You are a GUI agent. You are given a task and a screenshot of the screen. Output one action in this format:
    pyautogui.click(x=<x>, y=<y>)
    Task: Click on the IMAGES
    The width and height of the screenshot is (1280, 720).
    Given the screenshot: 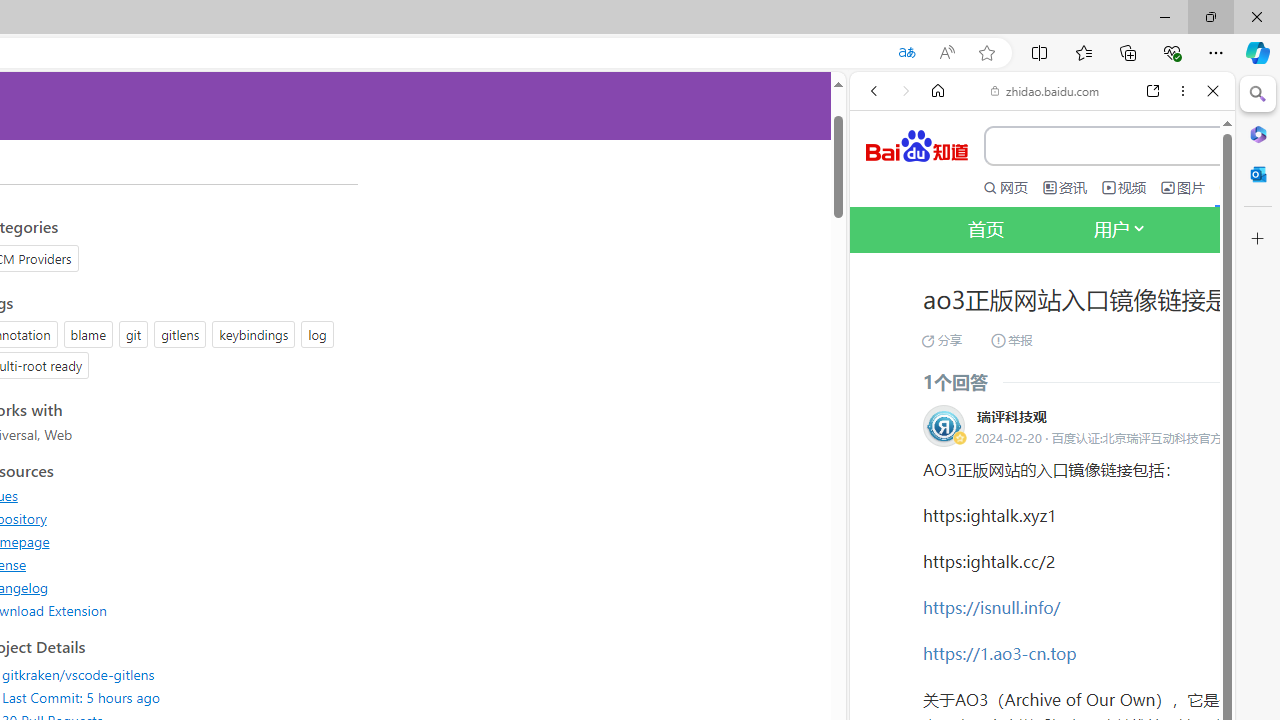 What is the action you would take?
    pyautogui.click(x=940, y=339)
    